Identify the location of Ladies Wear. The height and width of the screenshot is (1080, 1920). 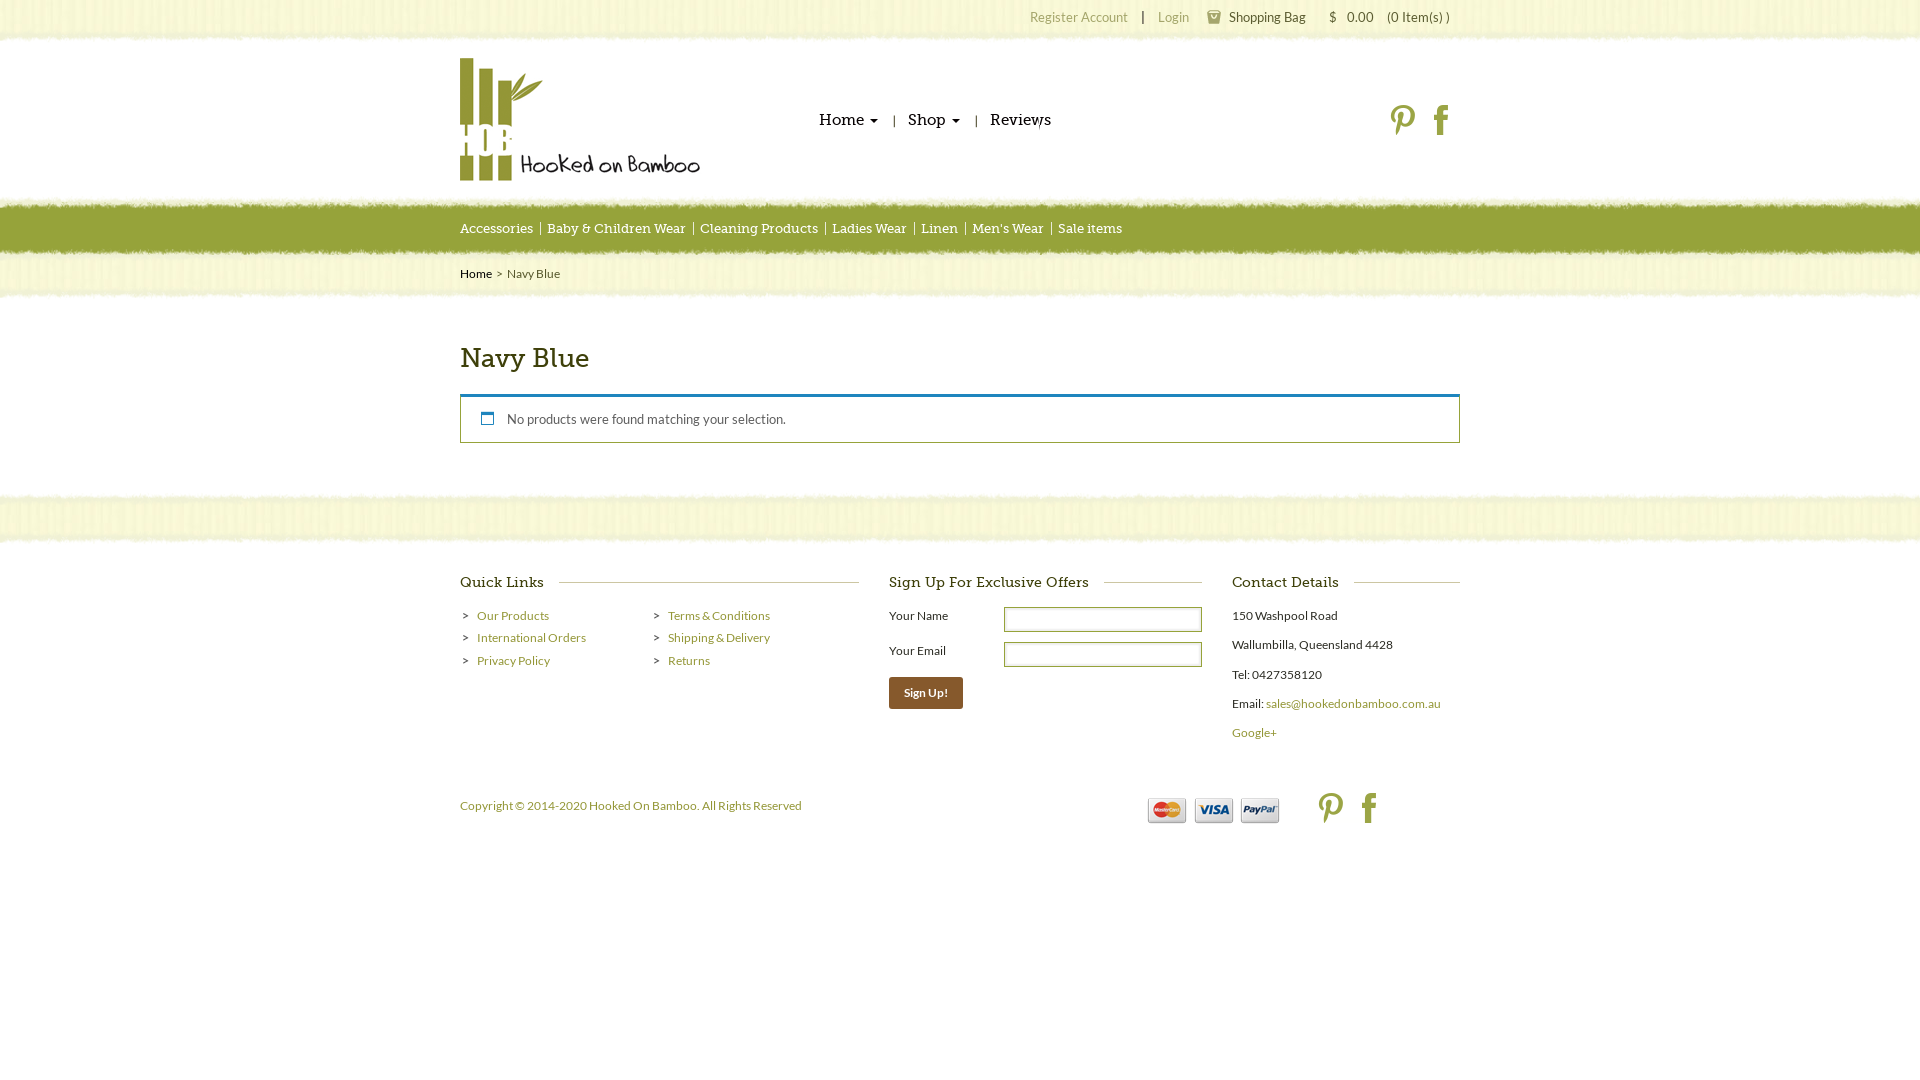
(870, 230).